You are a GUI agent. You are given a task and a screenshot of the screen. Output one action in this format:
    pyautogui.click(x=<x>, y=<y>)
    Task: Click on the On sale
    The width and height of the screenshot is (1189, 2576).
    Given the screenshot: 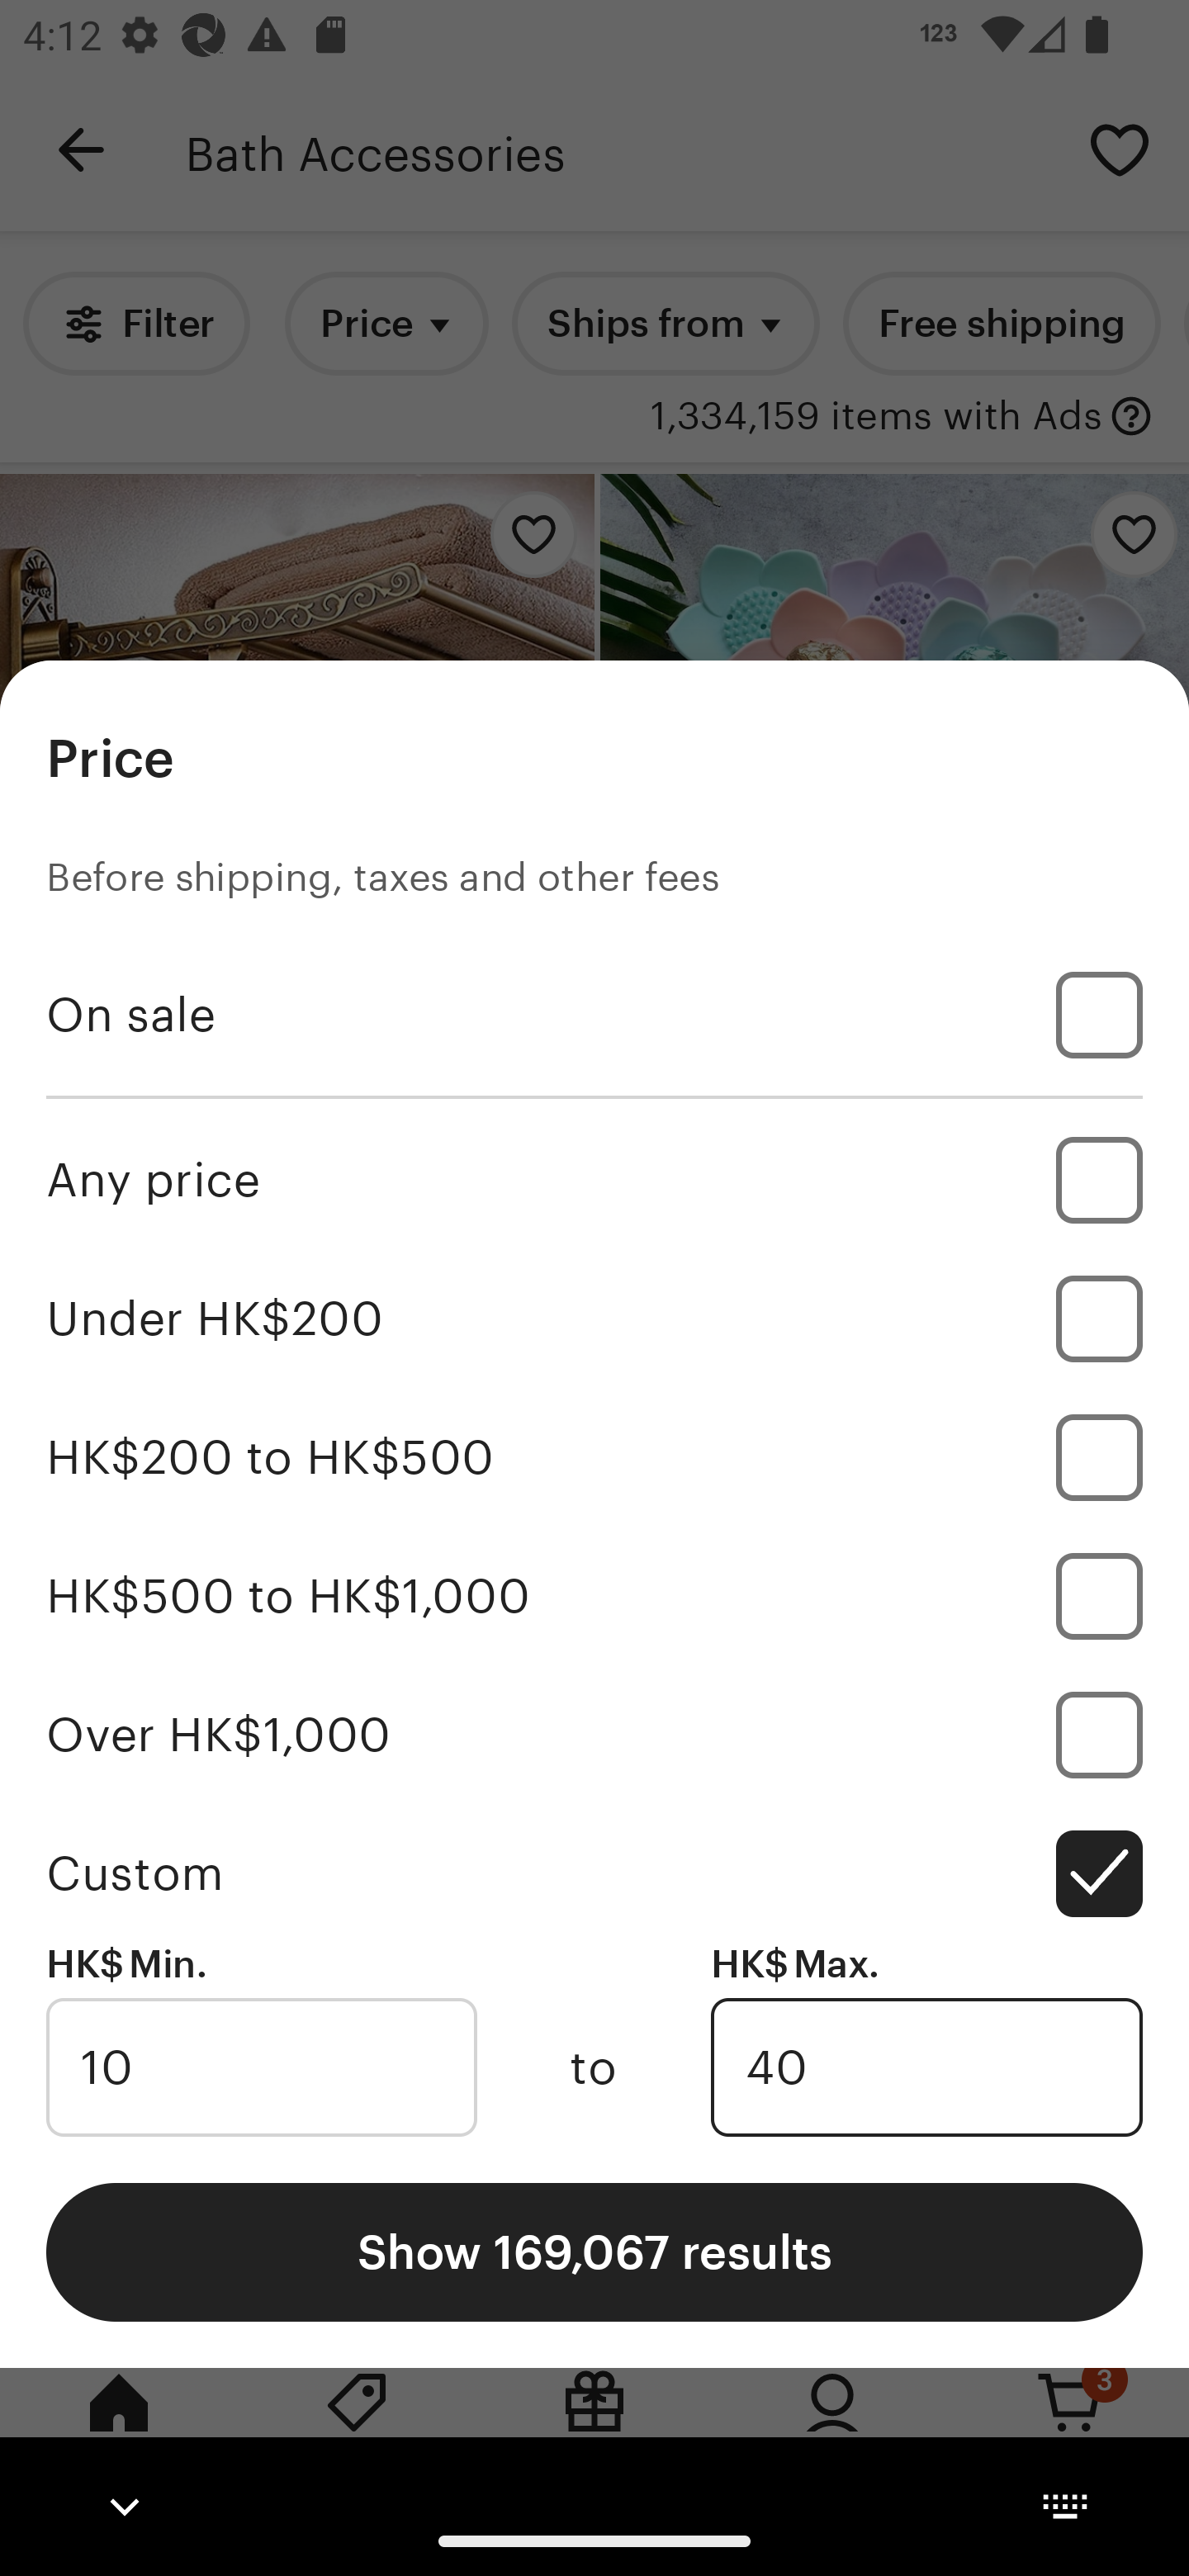 What is the action you would take?
    pyautogui.click(x=594, y=1015)
    